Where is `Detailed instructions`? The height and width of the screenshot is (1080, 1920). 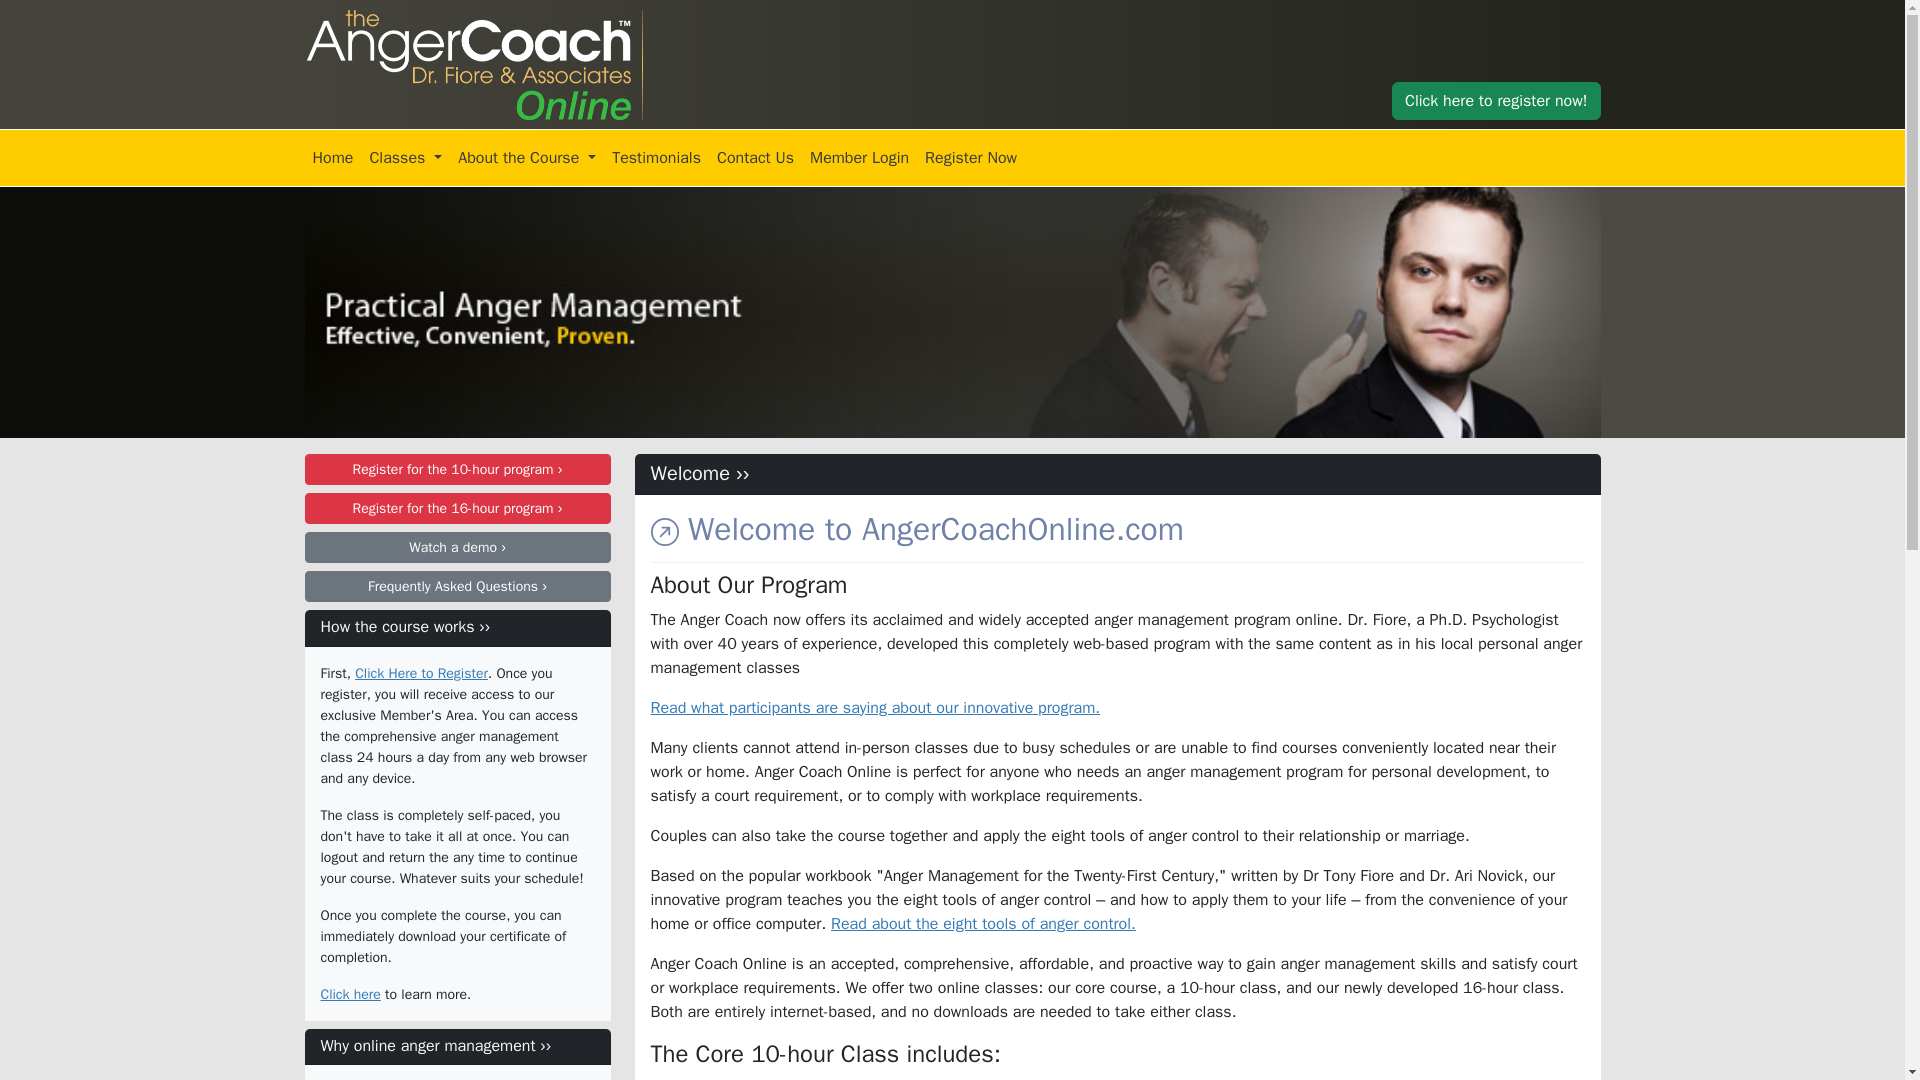 Detailed instructions is located at coordinates (753, 1078).